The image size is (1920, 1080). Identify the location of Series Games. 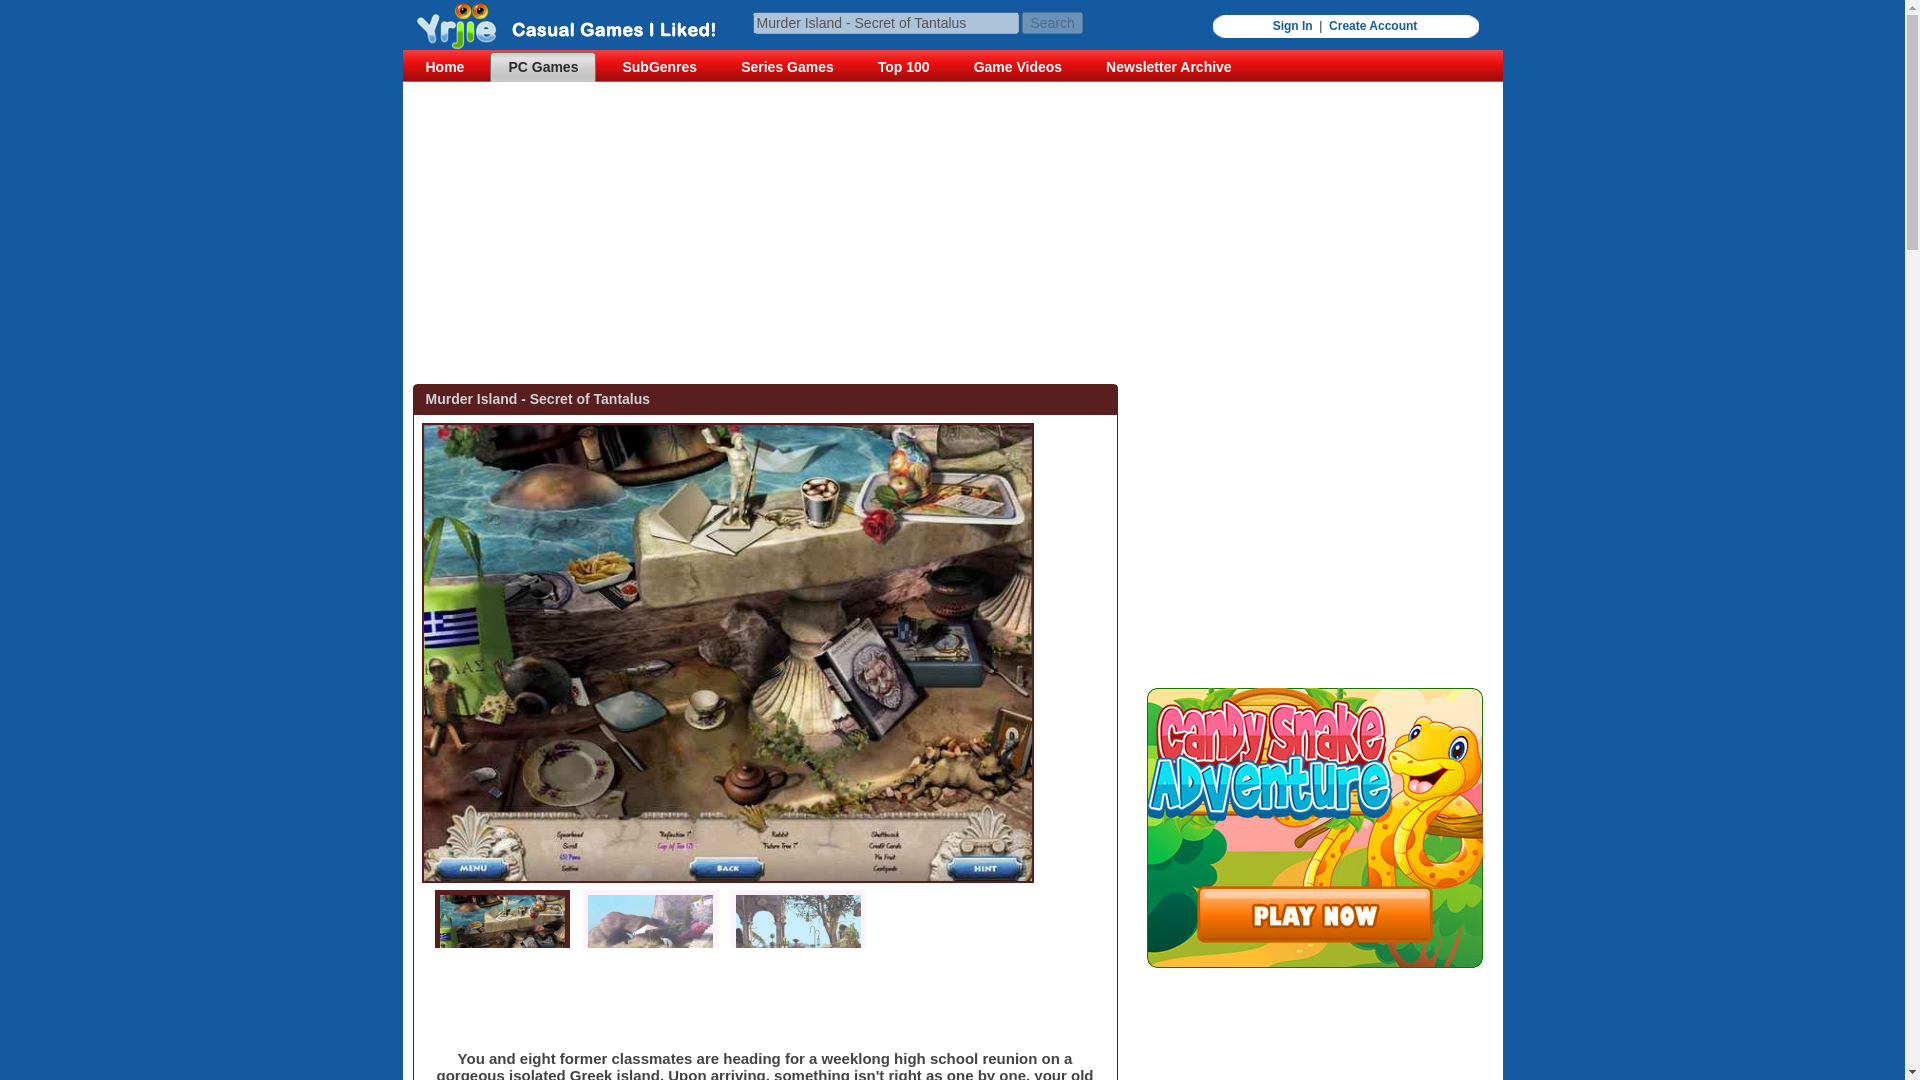
(788, 66).